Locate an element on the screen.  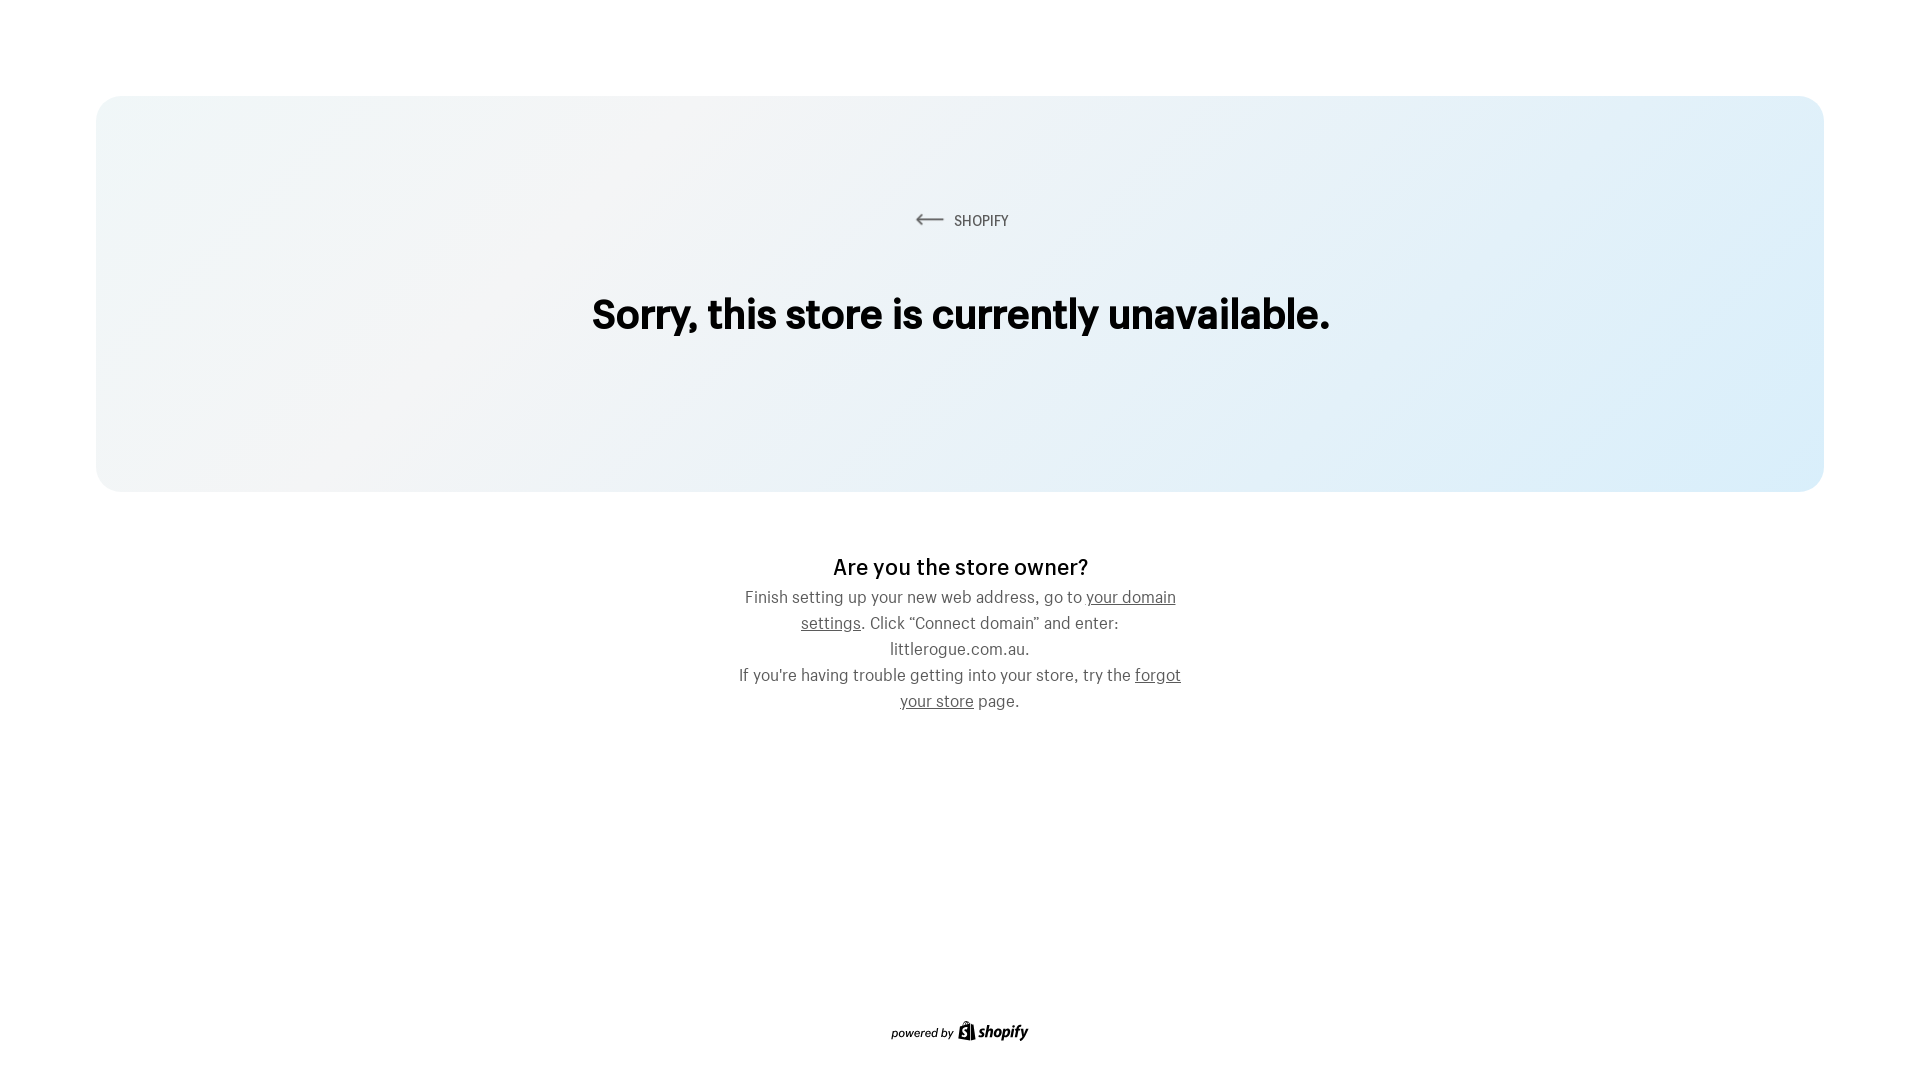
forgot your store is located at coordinates (1040, 685).